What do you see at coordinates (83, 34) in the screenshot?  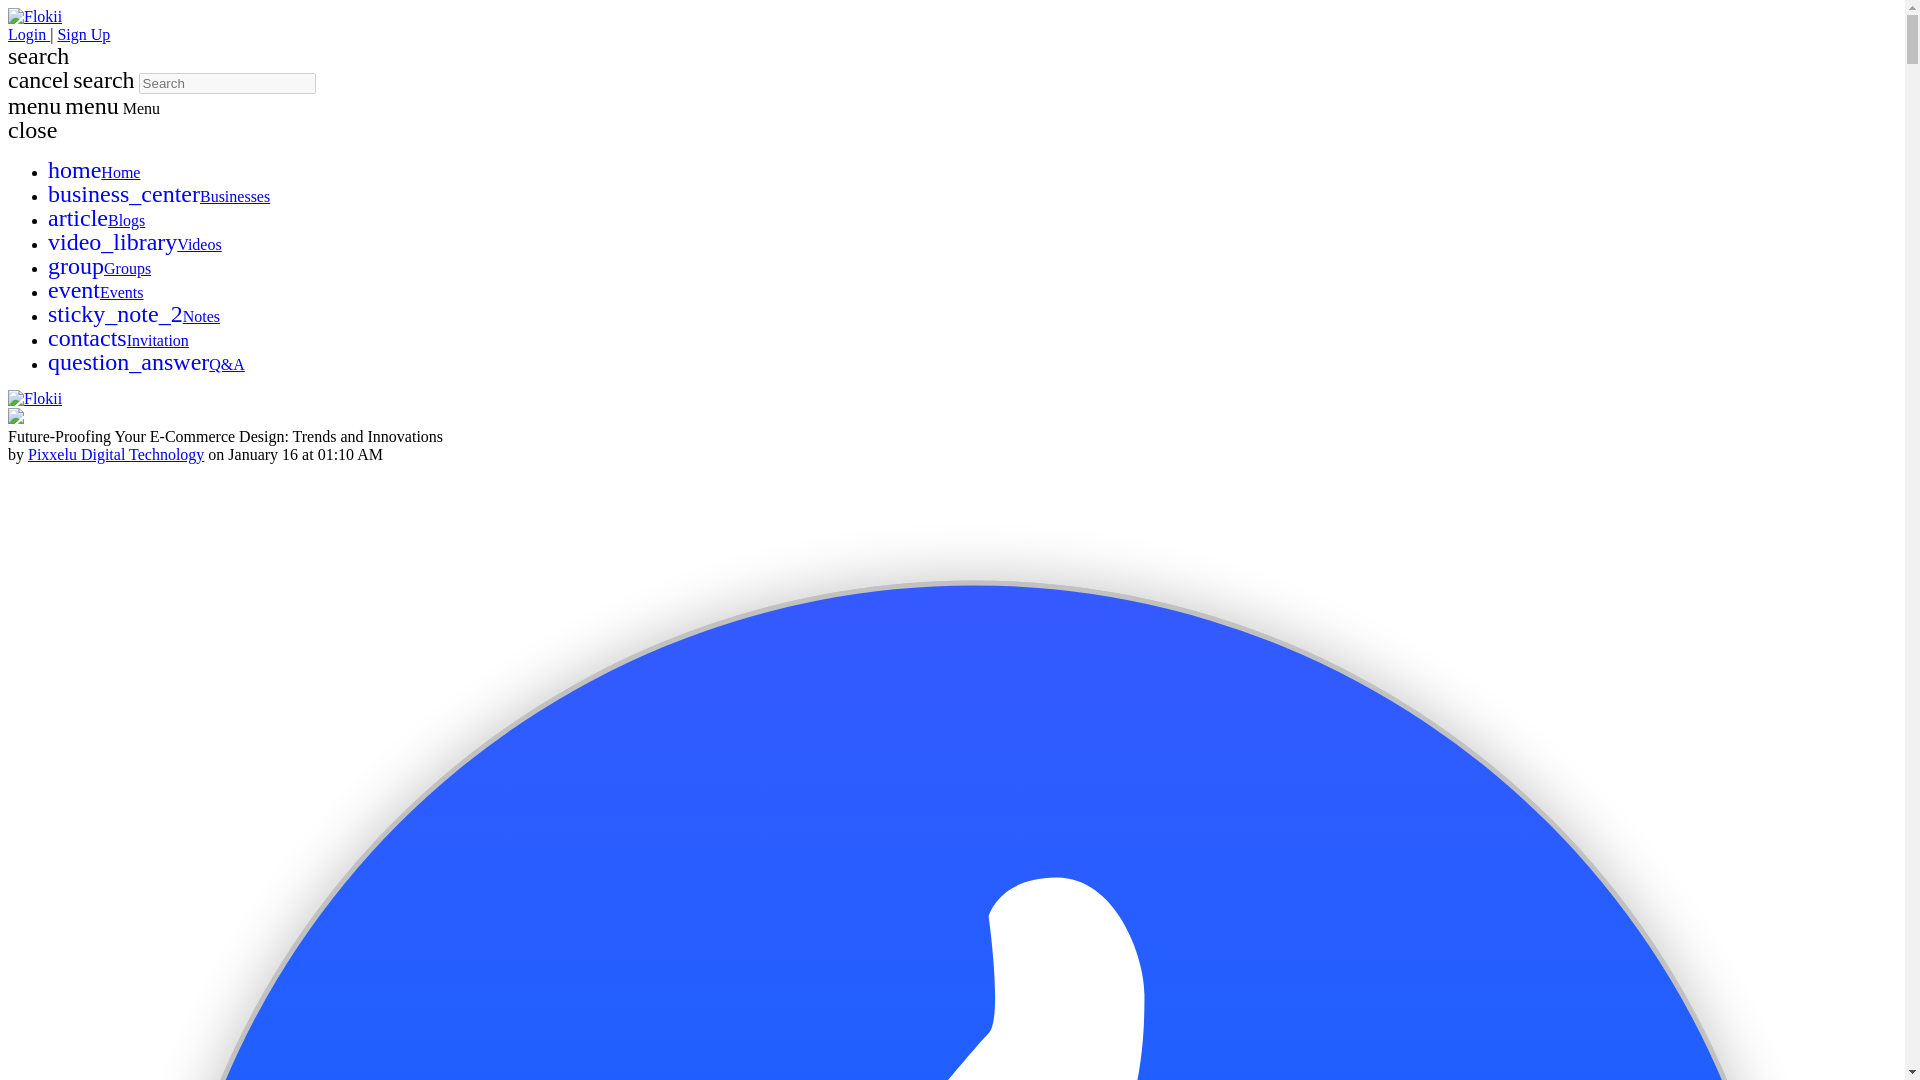 I see `Sign Up` at bounding box center [83, 34].